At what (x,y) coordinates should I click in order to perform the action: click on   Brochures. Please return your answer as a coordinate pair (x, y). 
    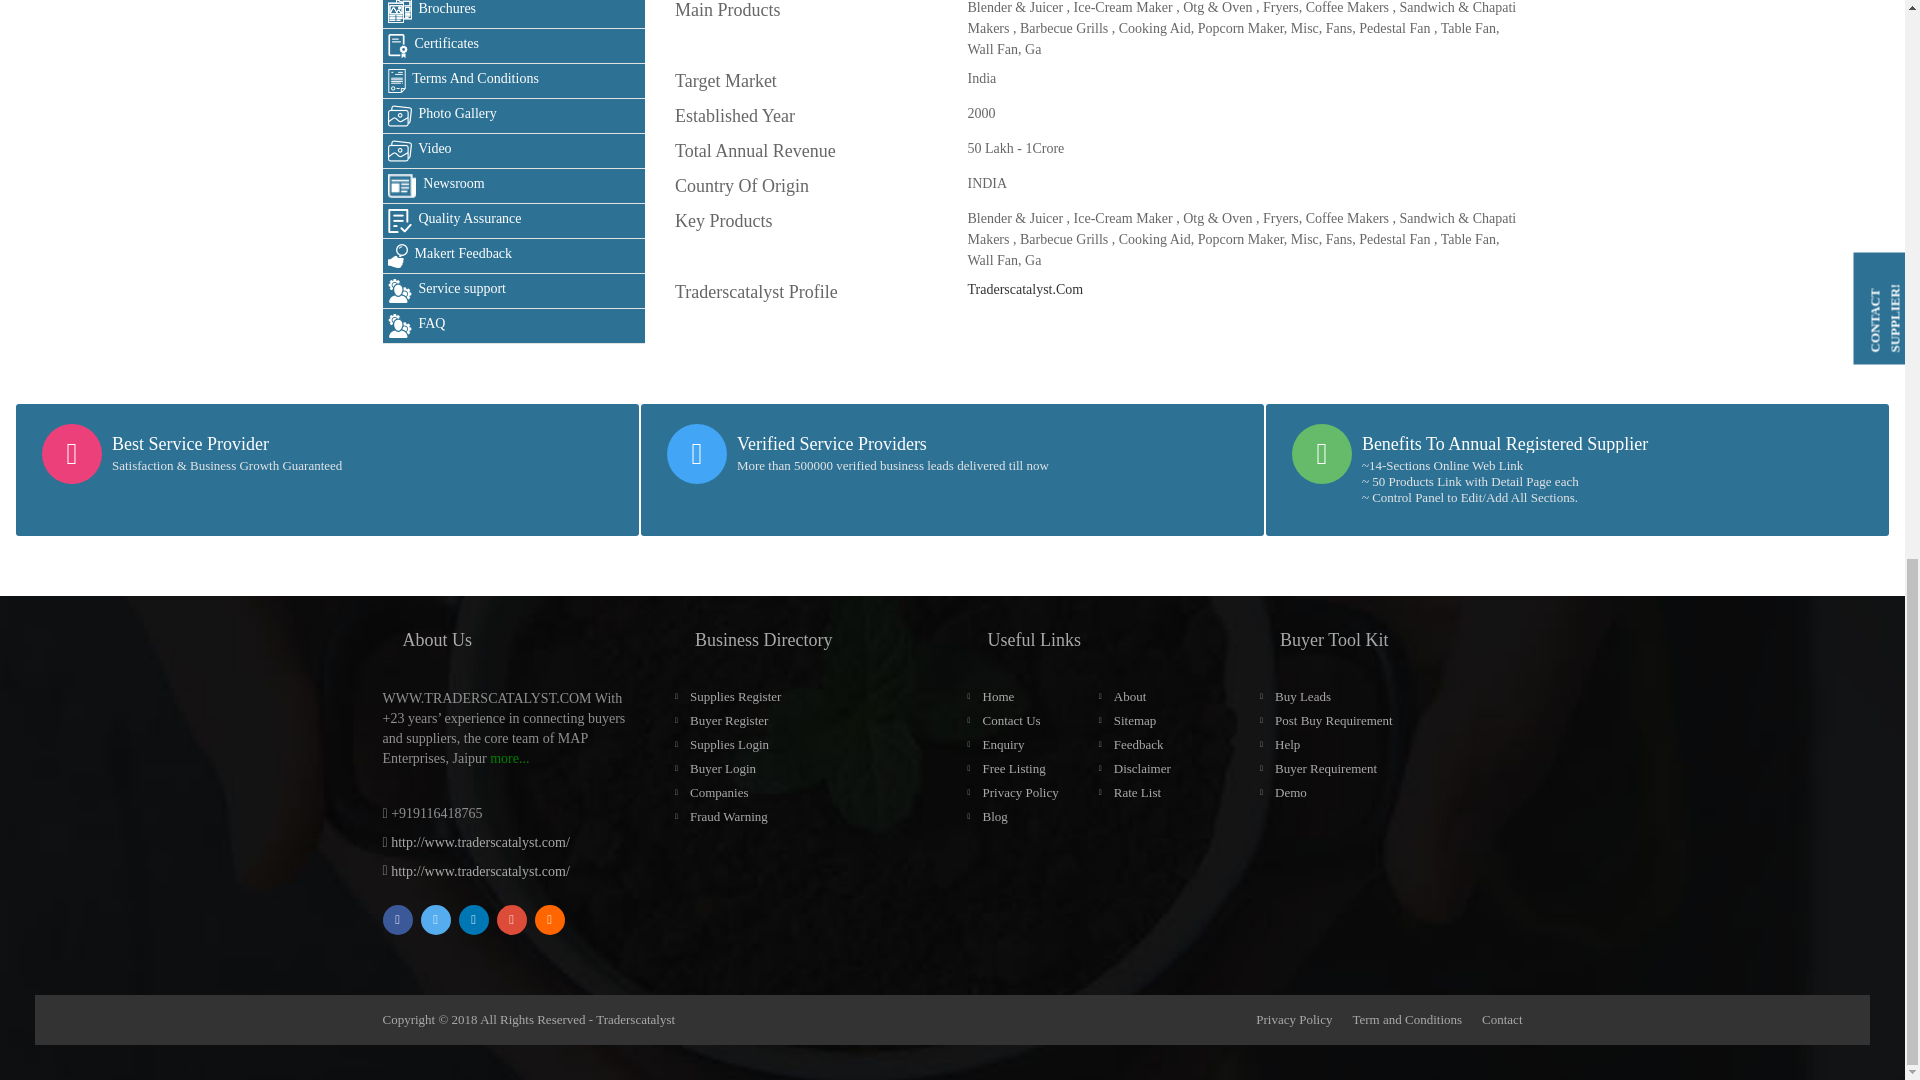
    Looking at the image, I should click on (514, 14).